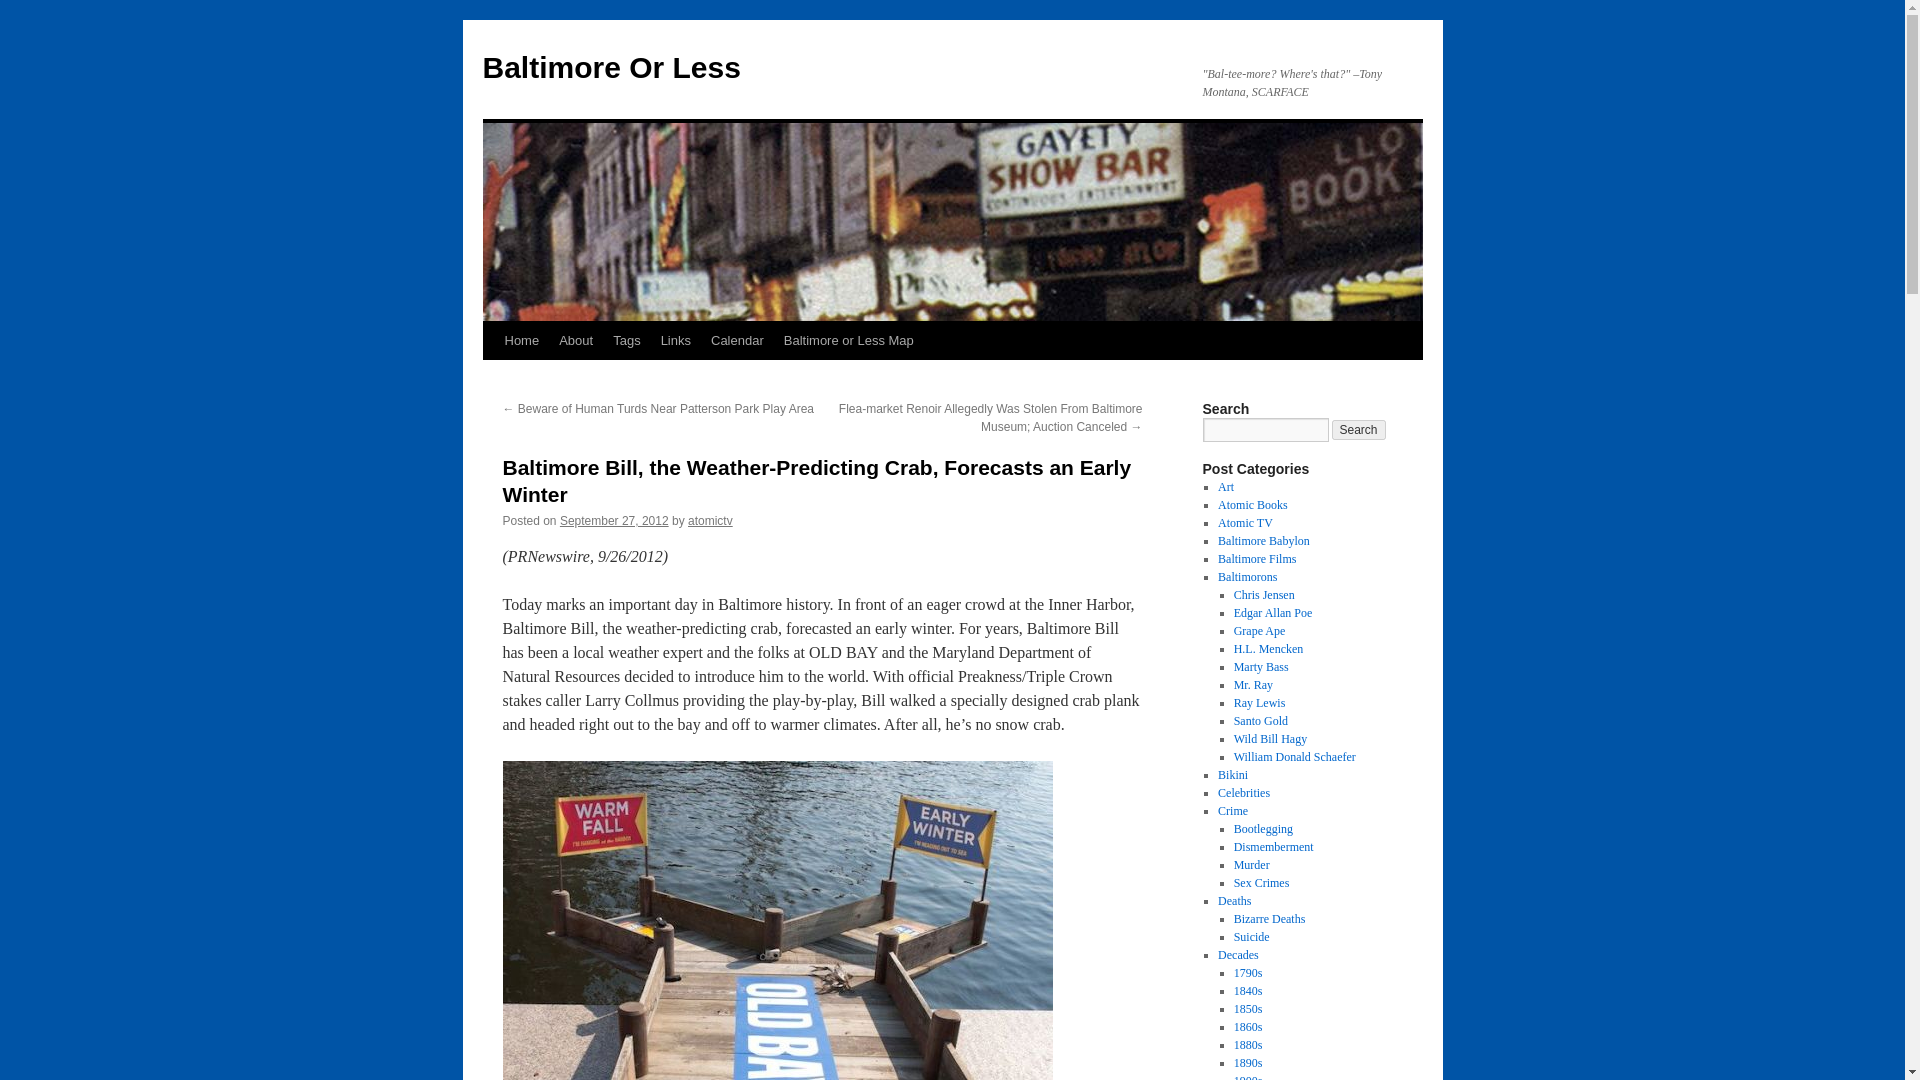 The image size is (1920, 1080). Describe the element at coordinates (1274, 612) in the screenshot. I see `Edgar Allan Poe` at that location.